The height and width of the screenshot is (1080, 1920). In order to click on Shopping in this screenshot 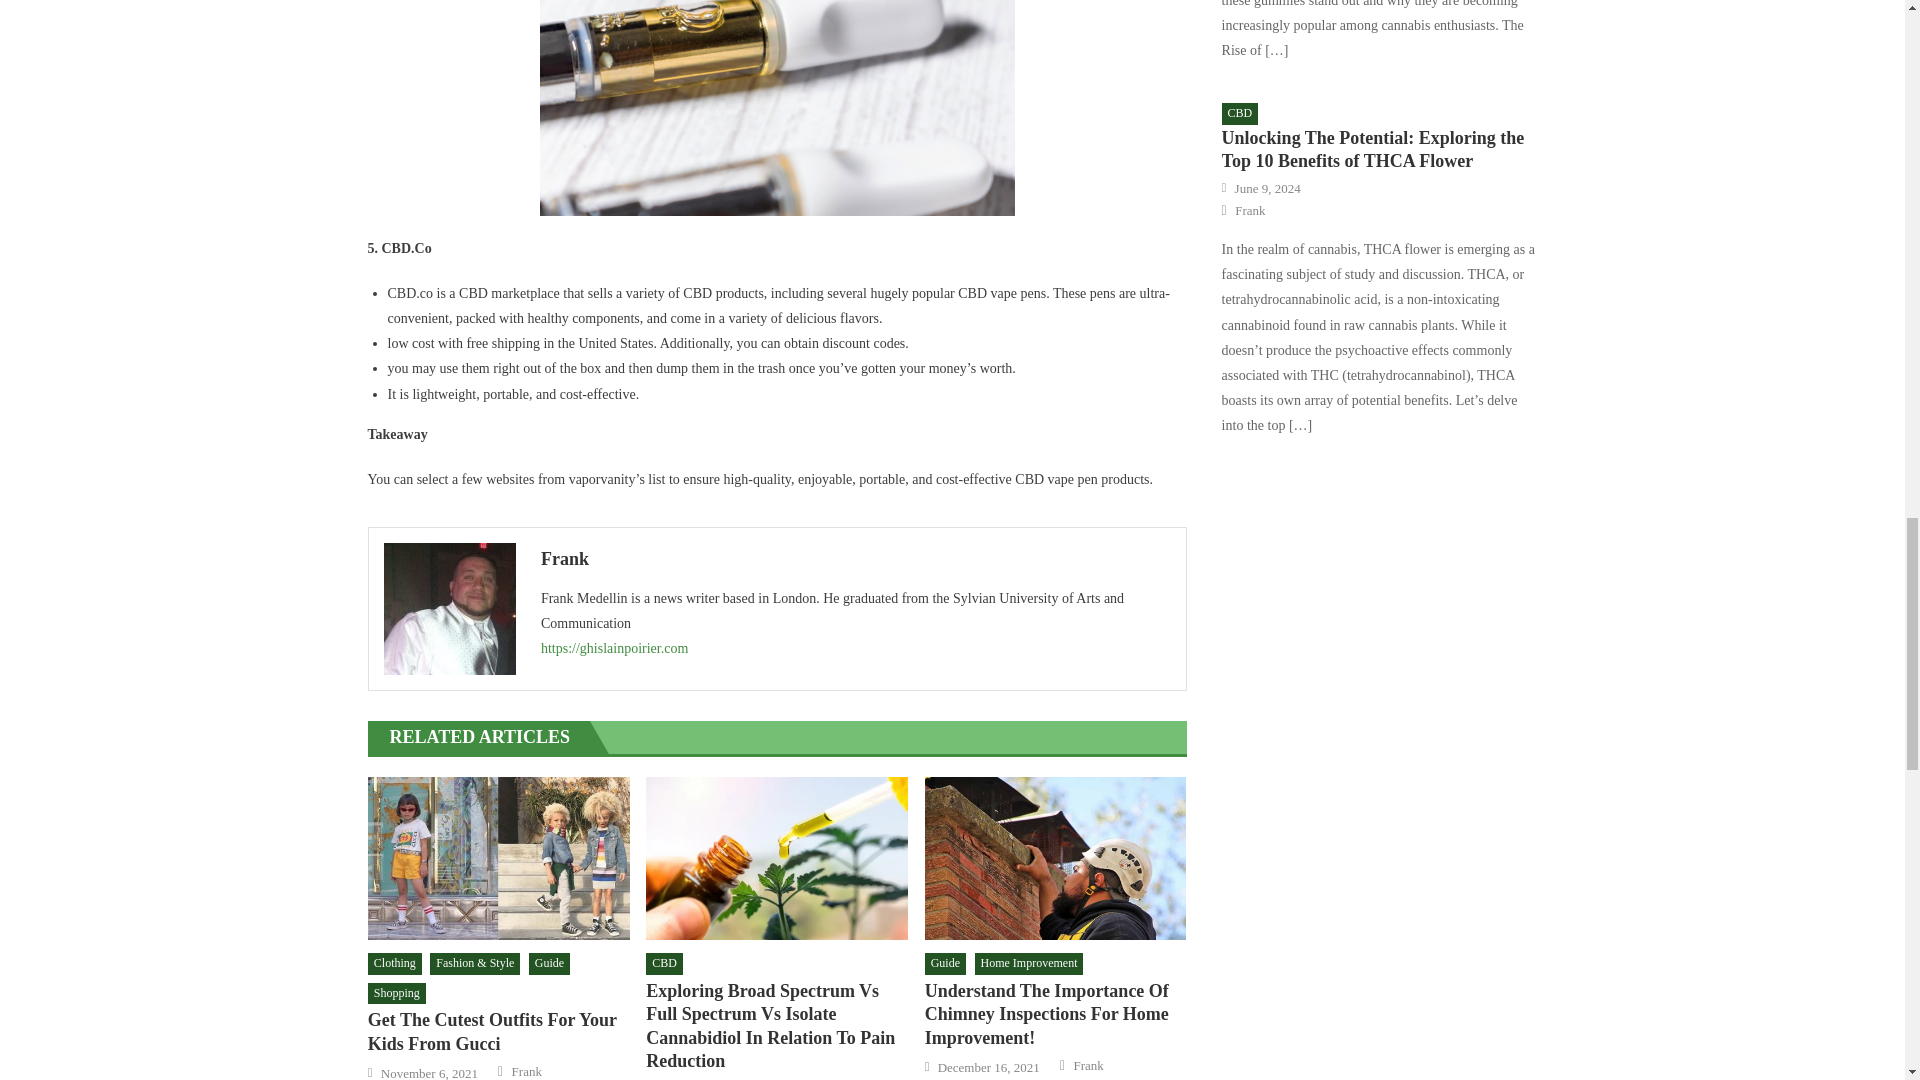, I will do `click(397, 994)`.